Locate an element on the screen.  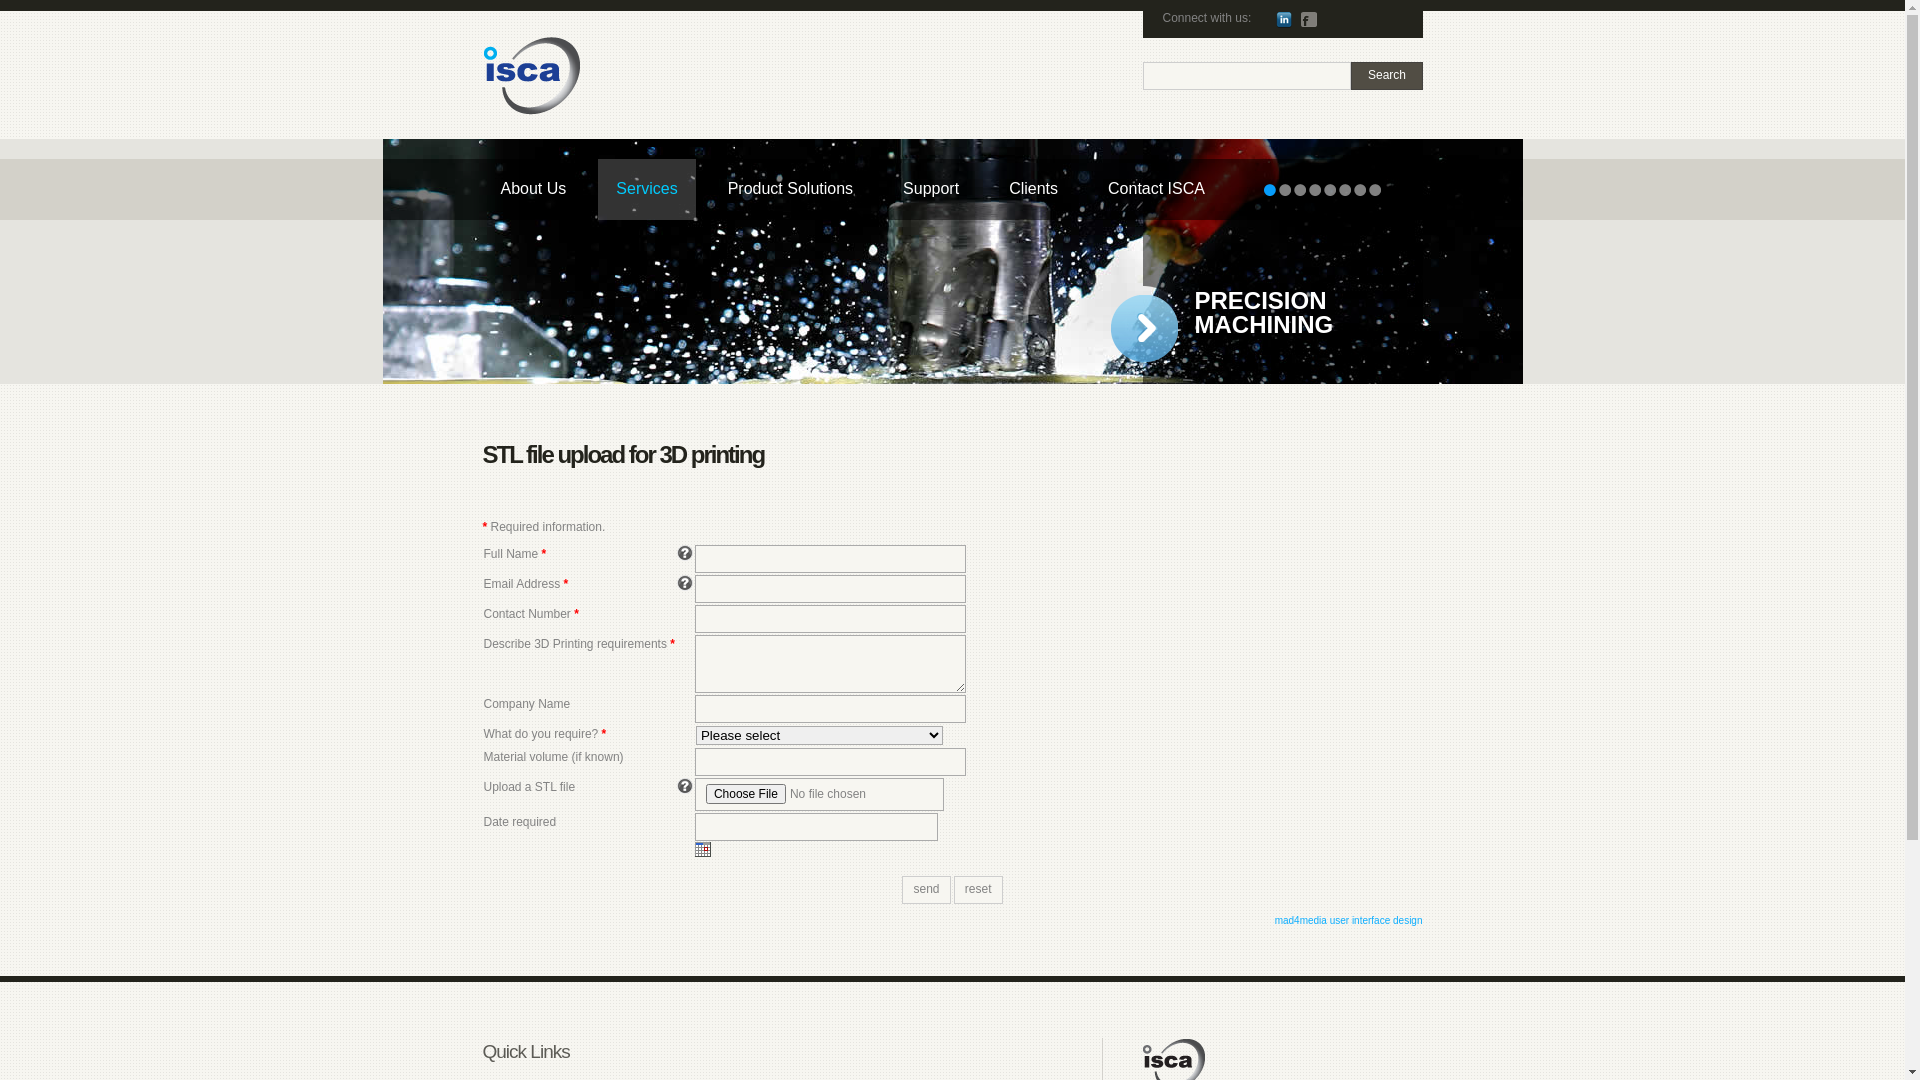
Contact ISCA is located at coordinates (1156, 190).